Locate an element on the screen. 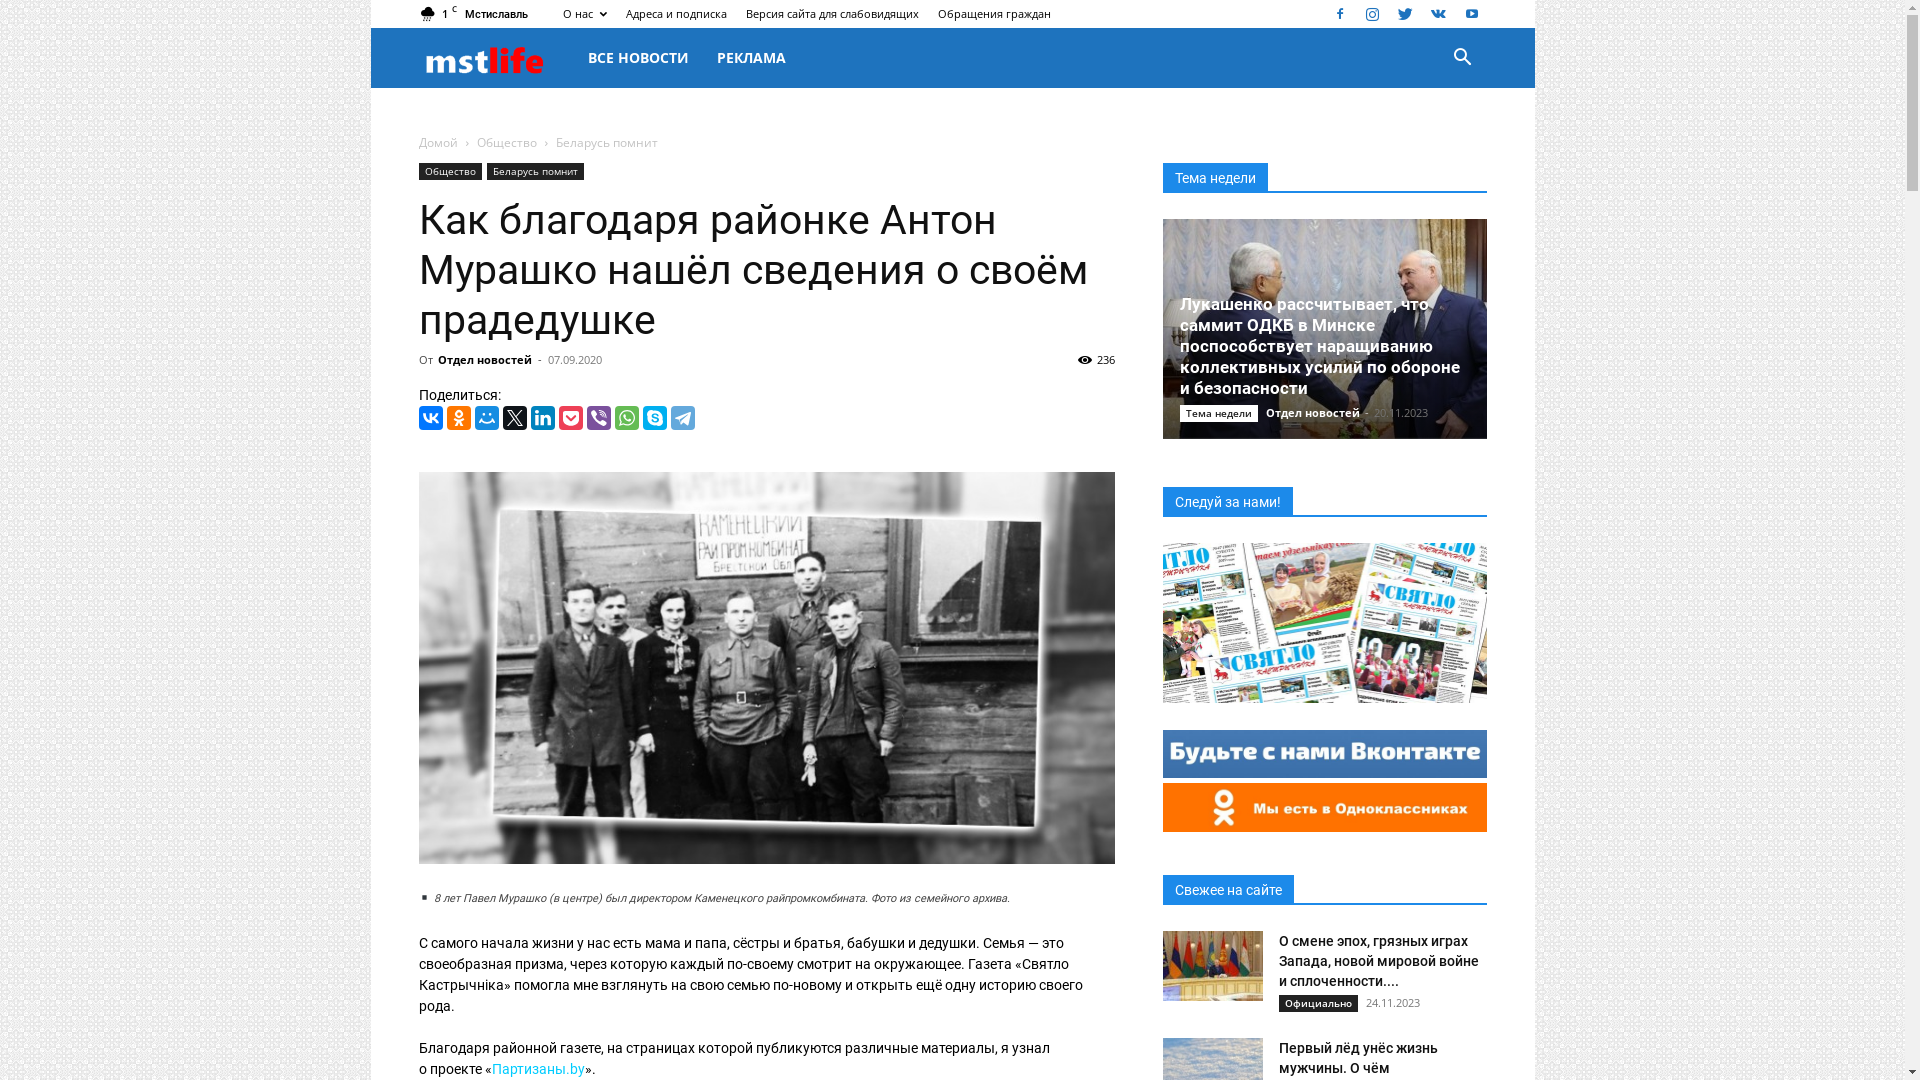 The width and height of the screenshot is (1920, 1080). Twitter is located at coordinates (514, 418).